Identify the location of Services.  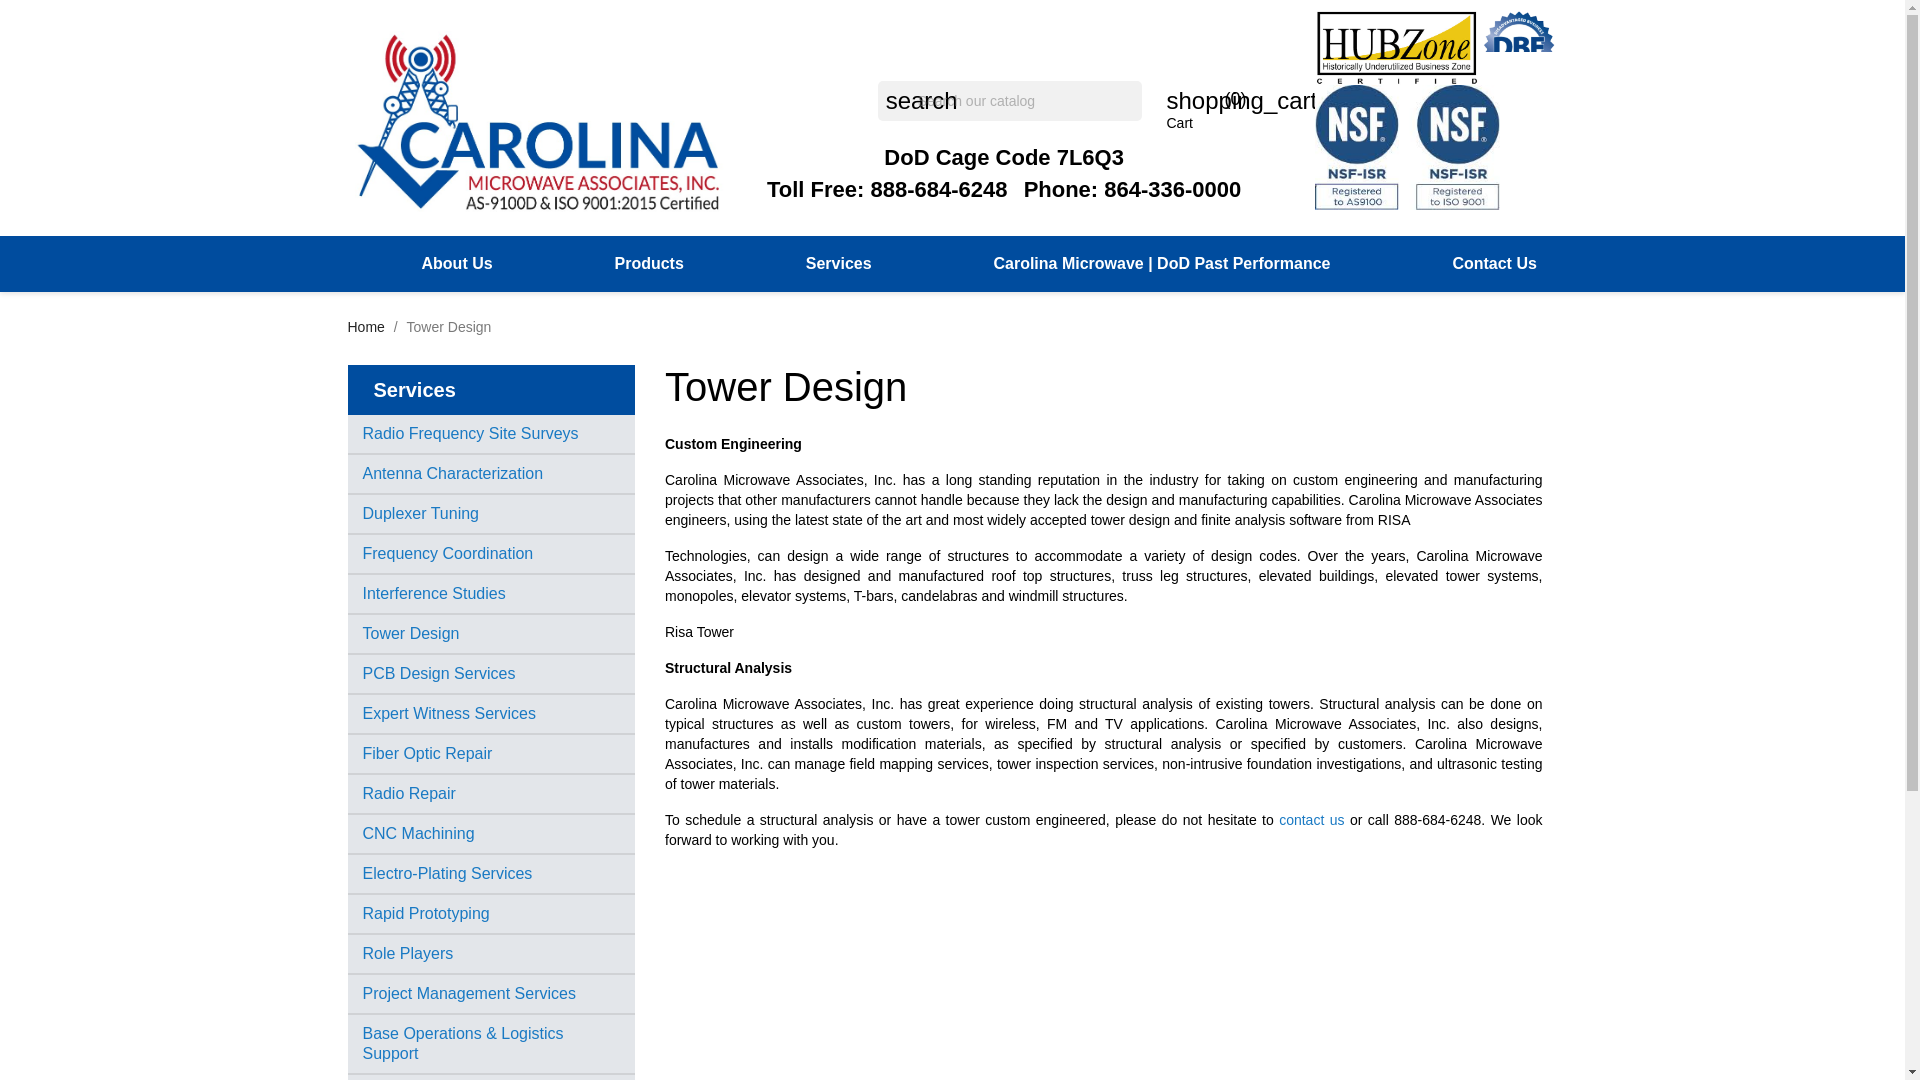
(838, 264).